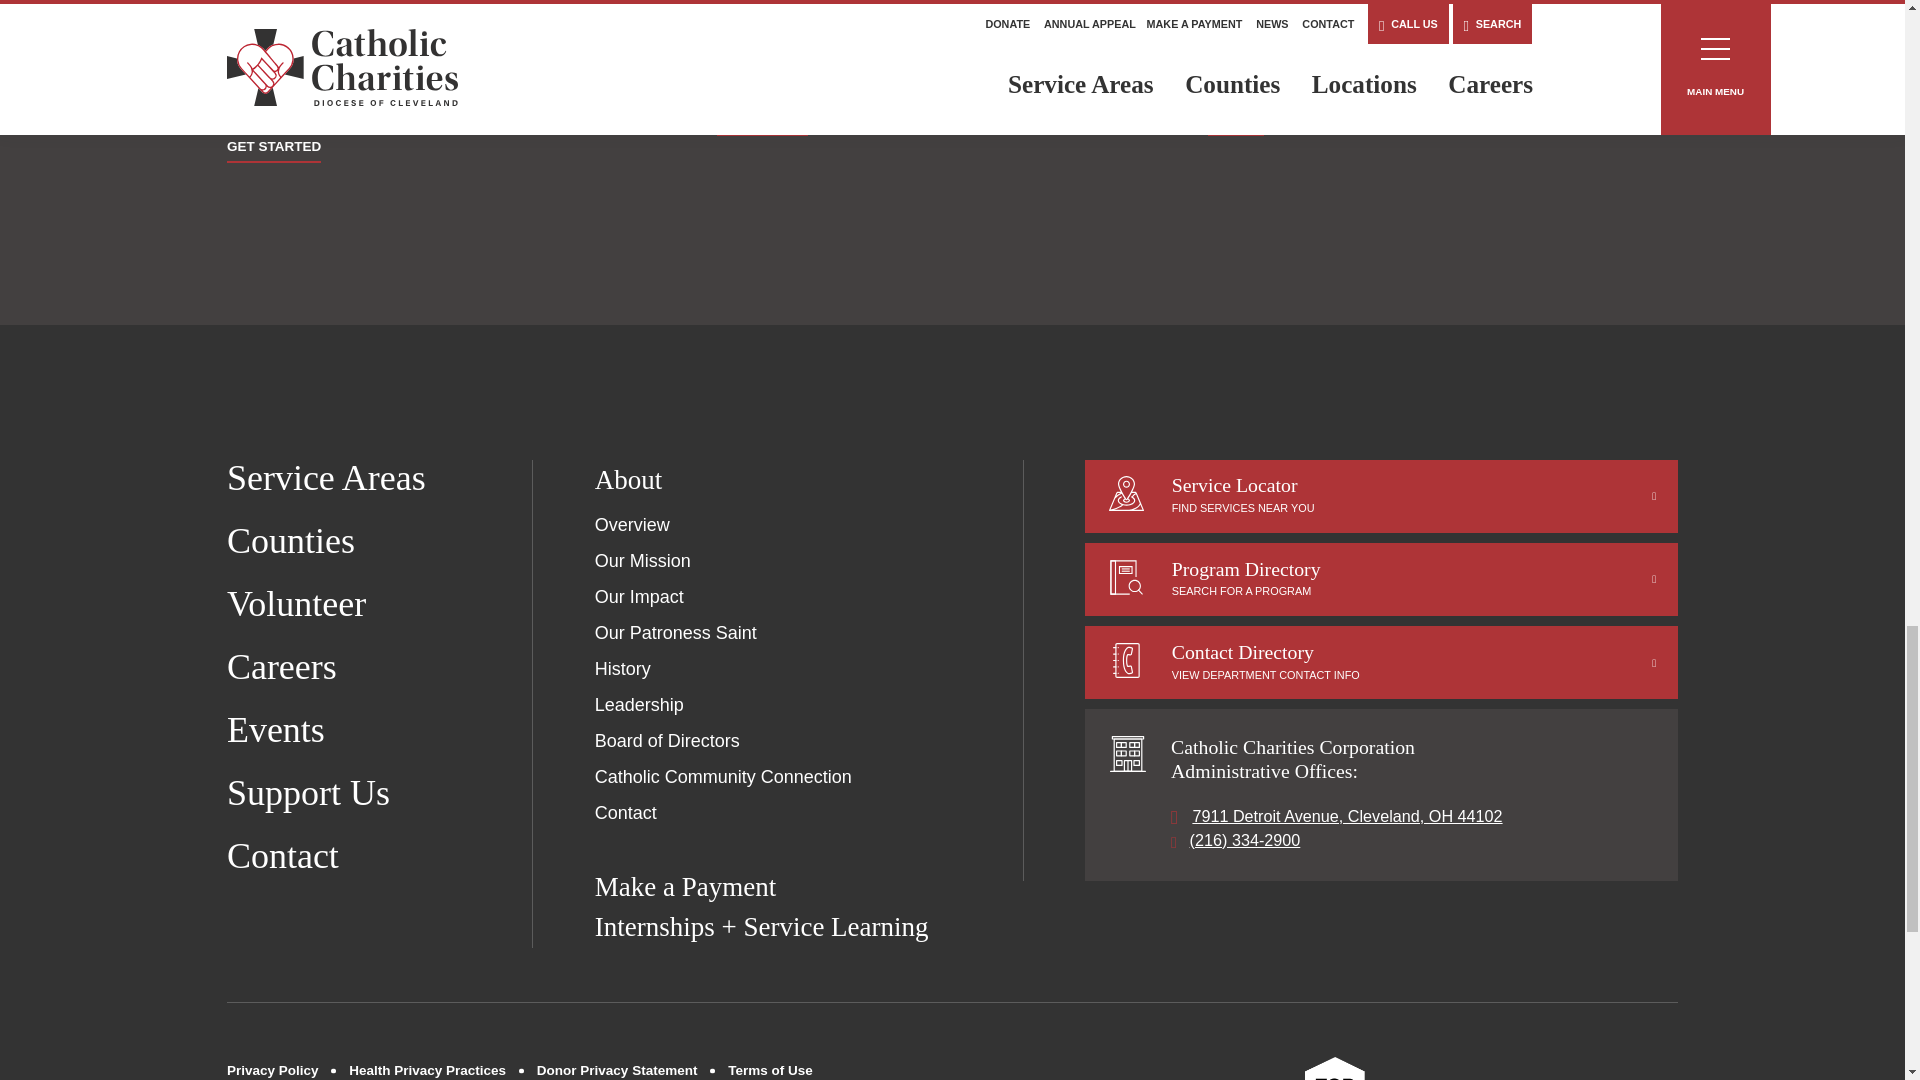 This screenshot has height=1080, width=1920. What do you see at coordinates (676, 632) in the screenshot?
I see `Our Patroness Saint` at bounding box center [676, 632].